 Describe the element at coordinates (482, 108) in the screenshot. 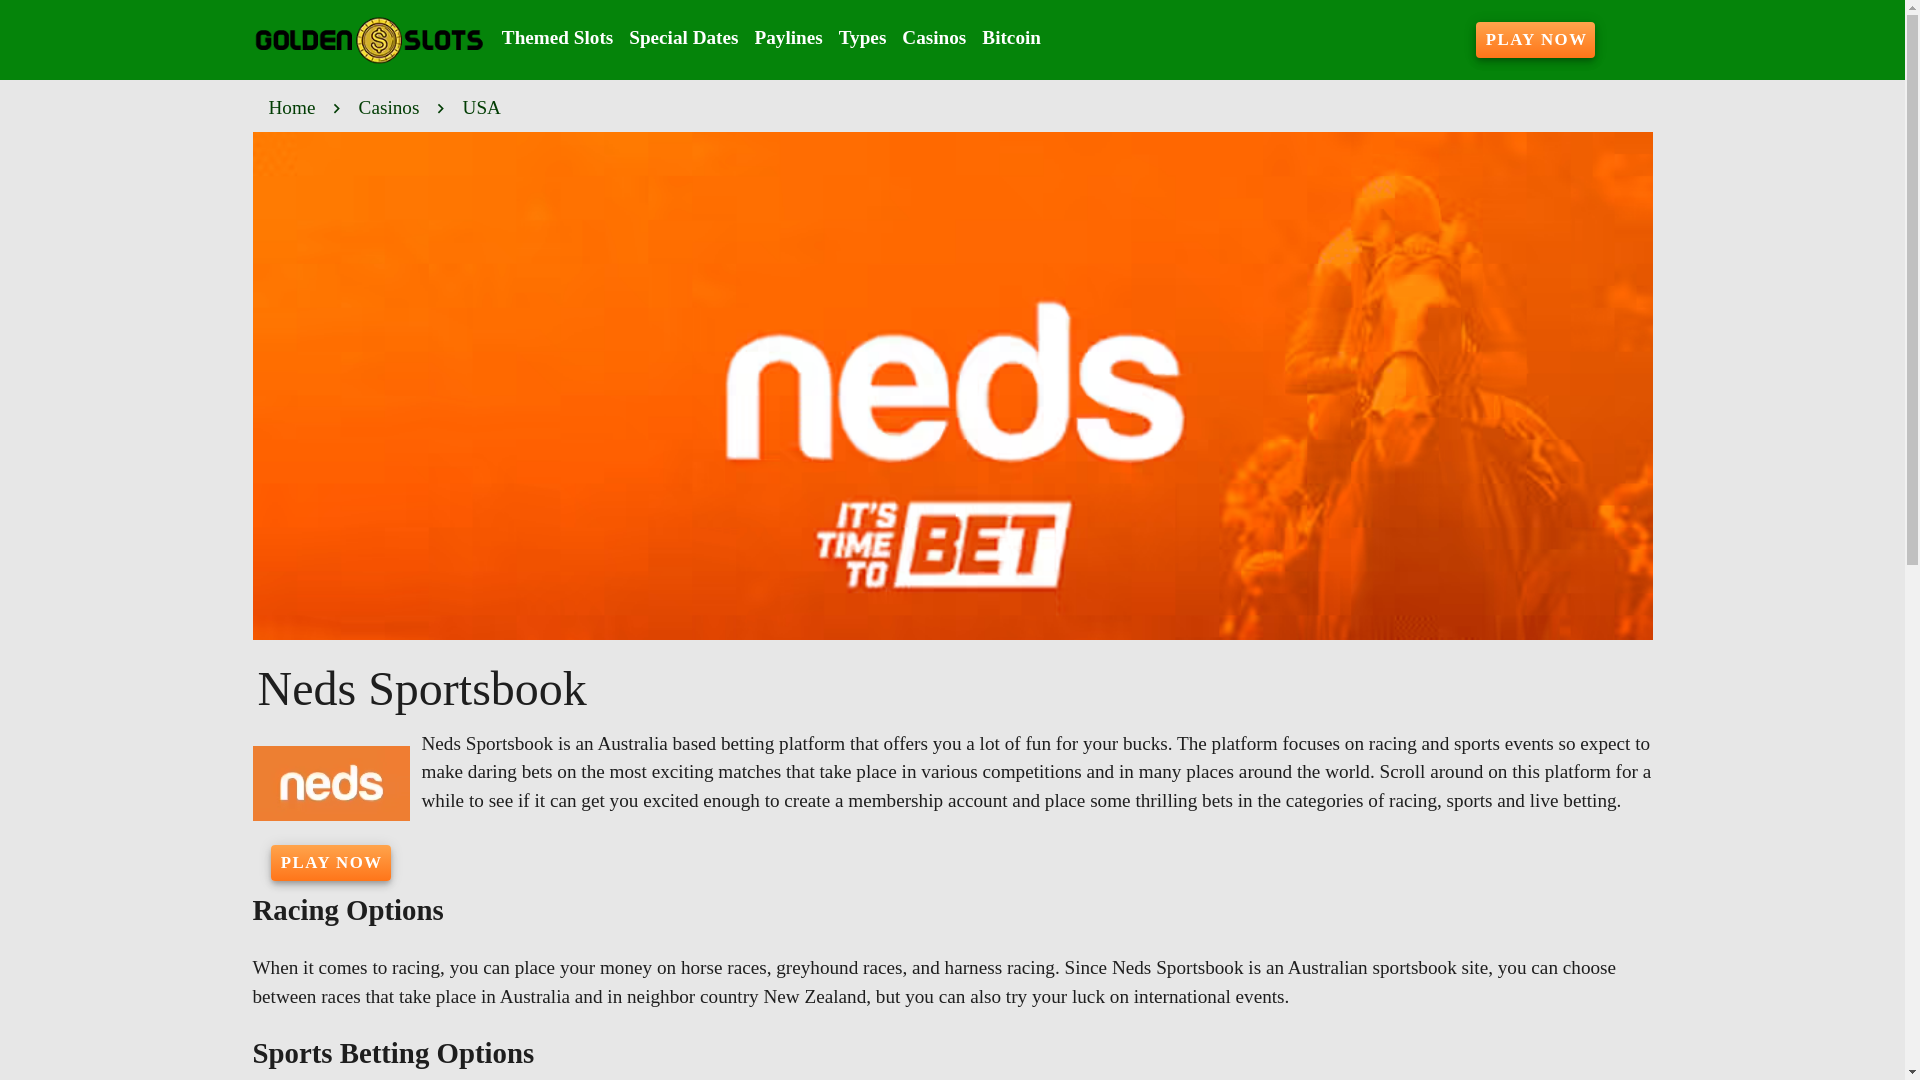

I see `USA` at that location.